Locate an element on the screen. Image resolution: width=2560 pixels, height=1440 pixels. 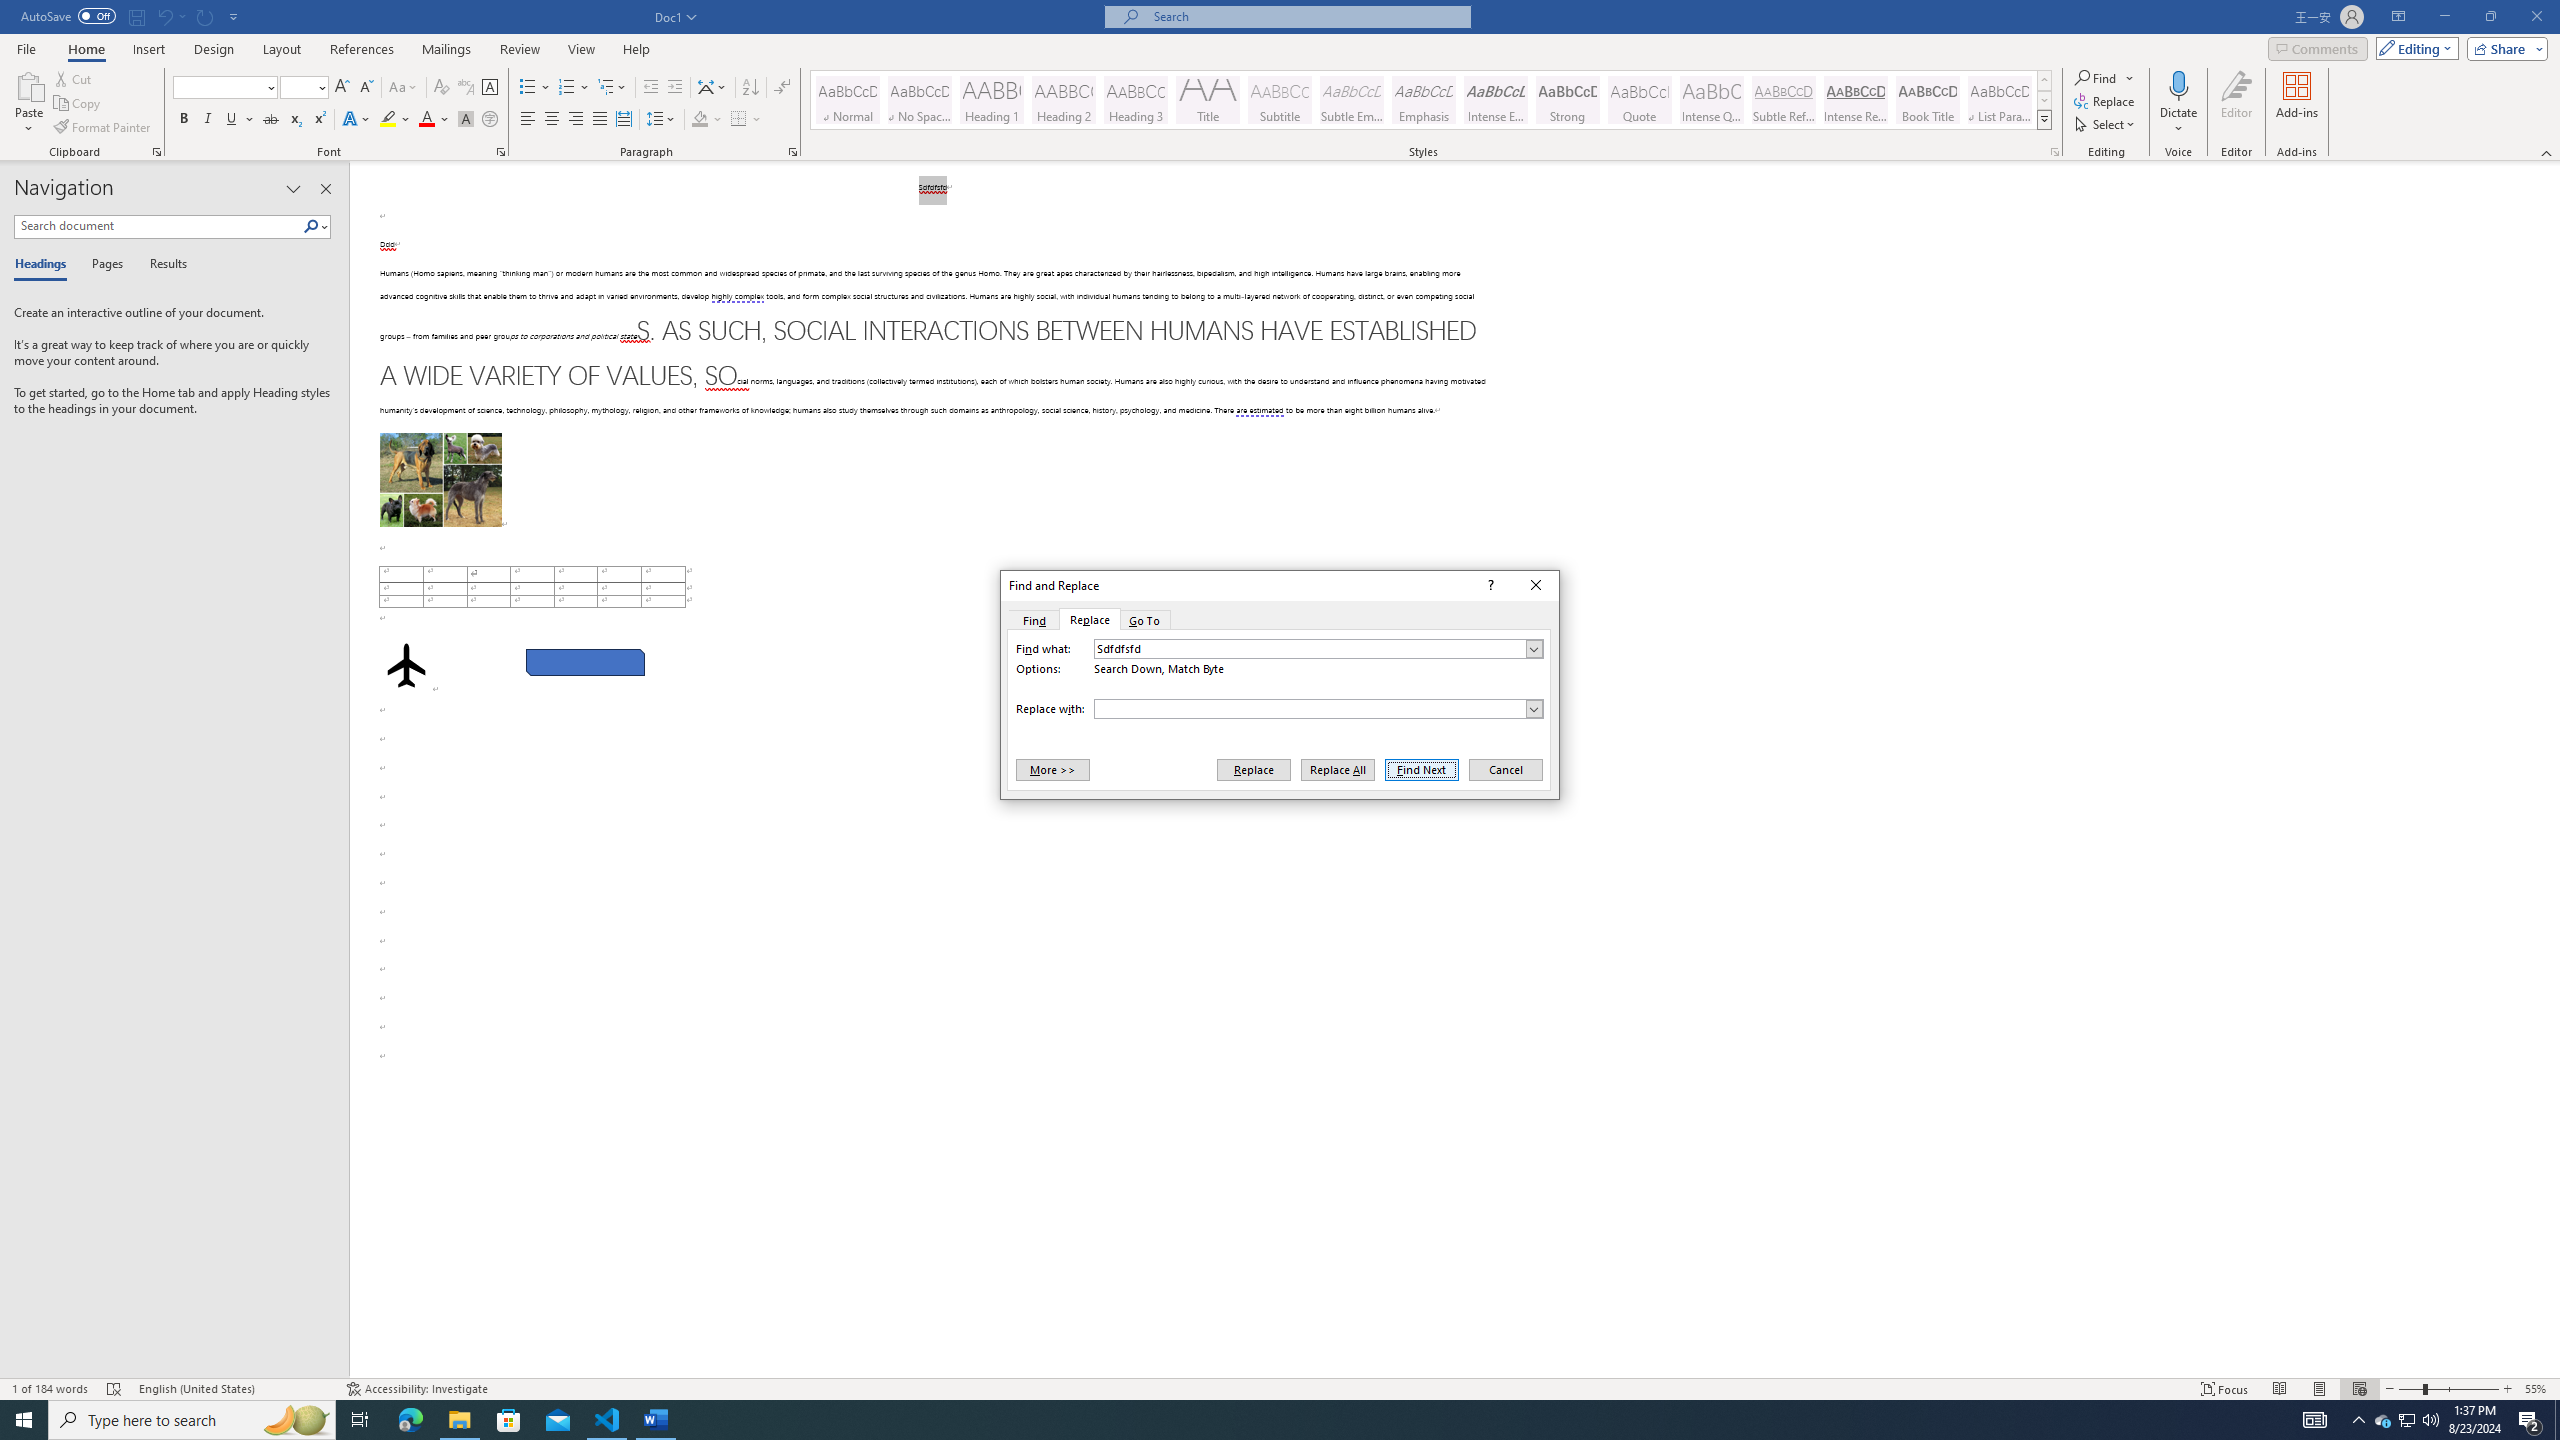
Mailings is located at coordinates (446, 49).